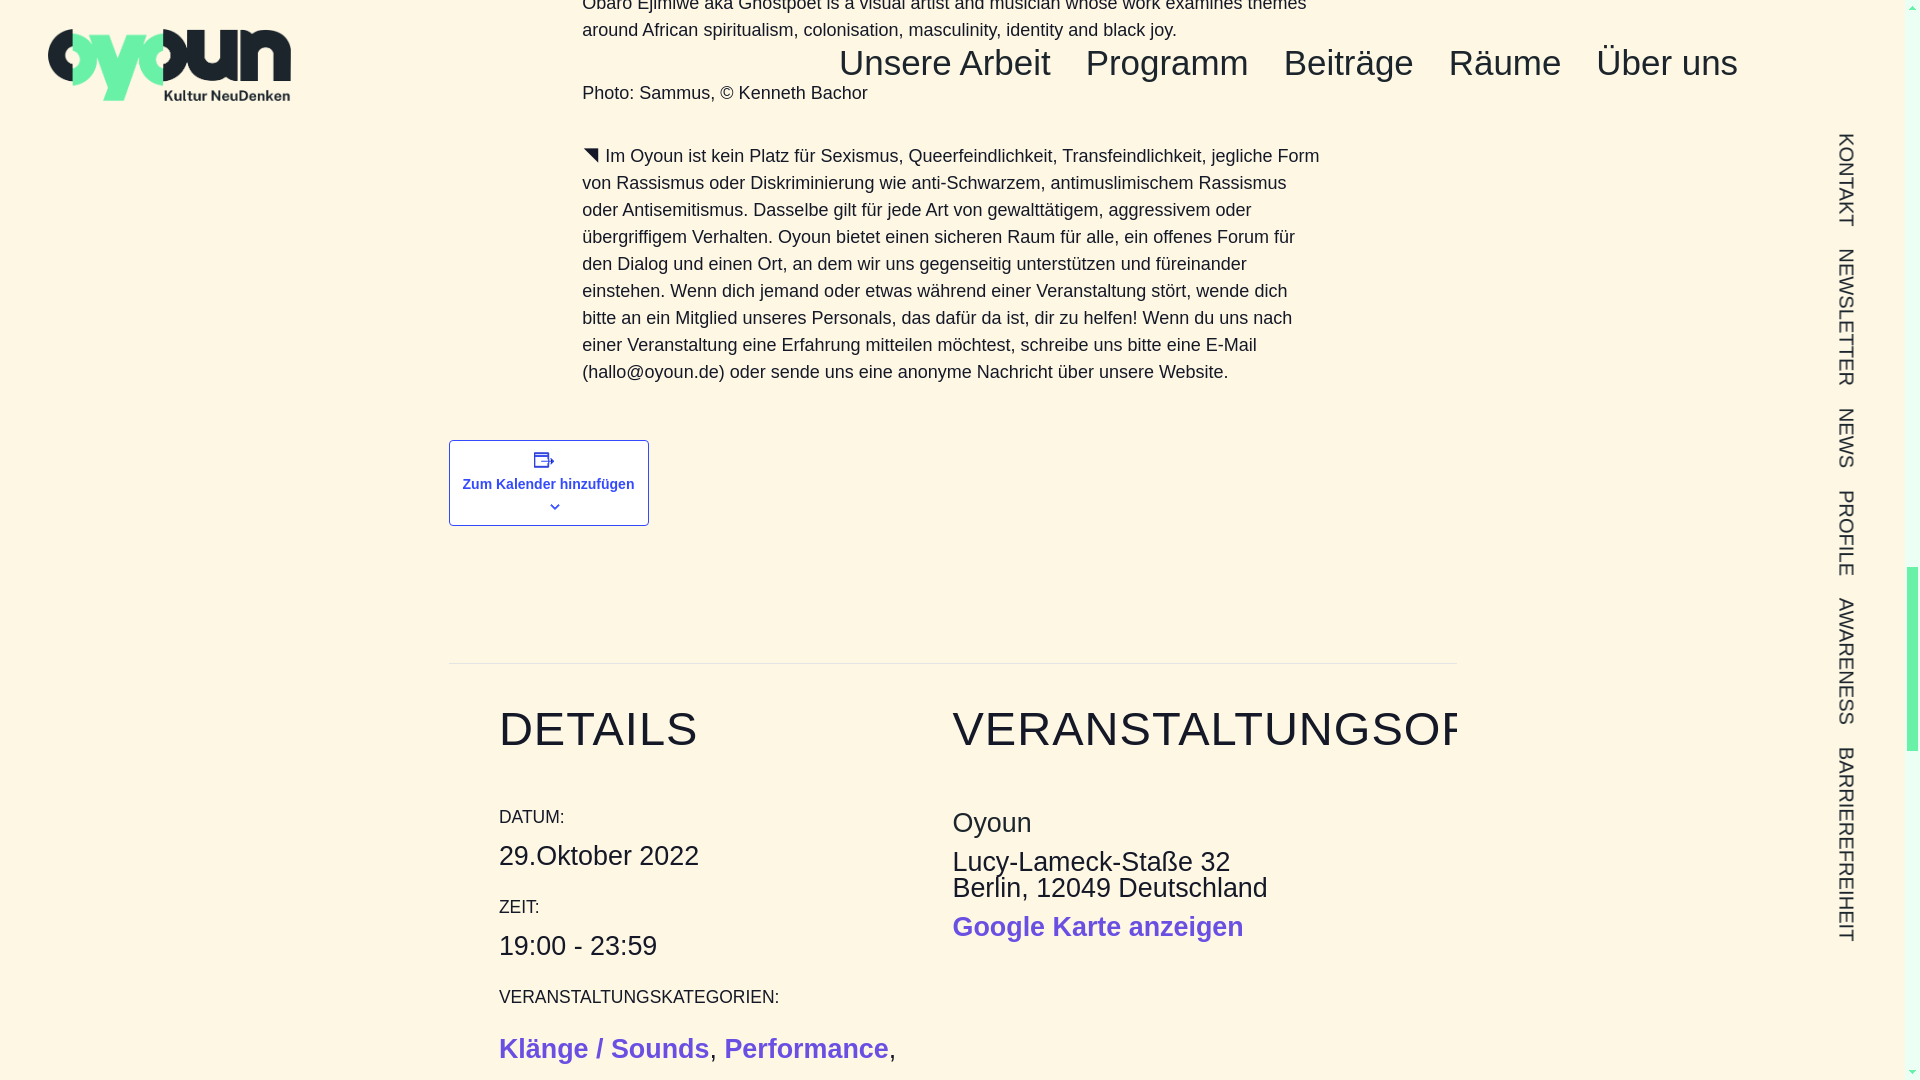  I want to click on 2022-10-29, so click(714, 946).